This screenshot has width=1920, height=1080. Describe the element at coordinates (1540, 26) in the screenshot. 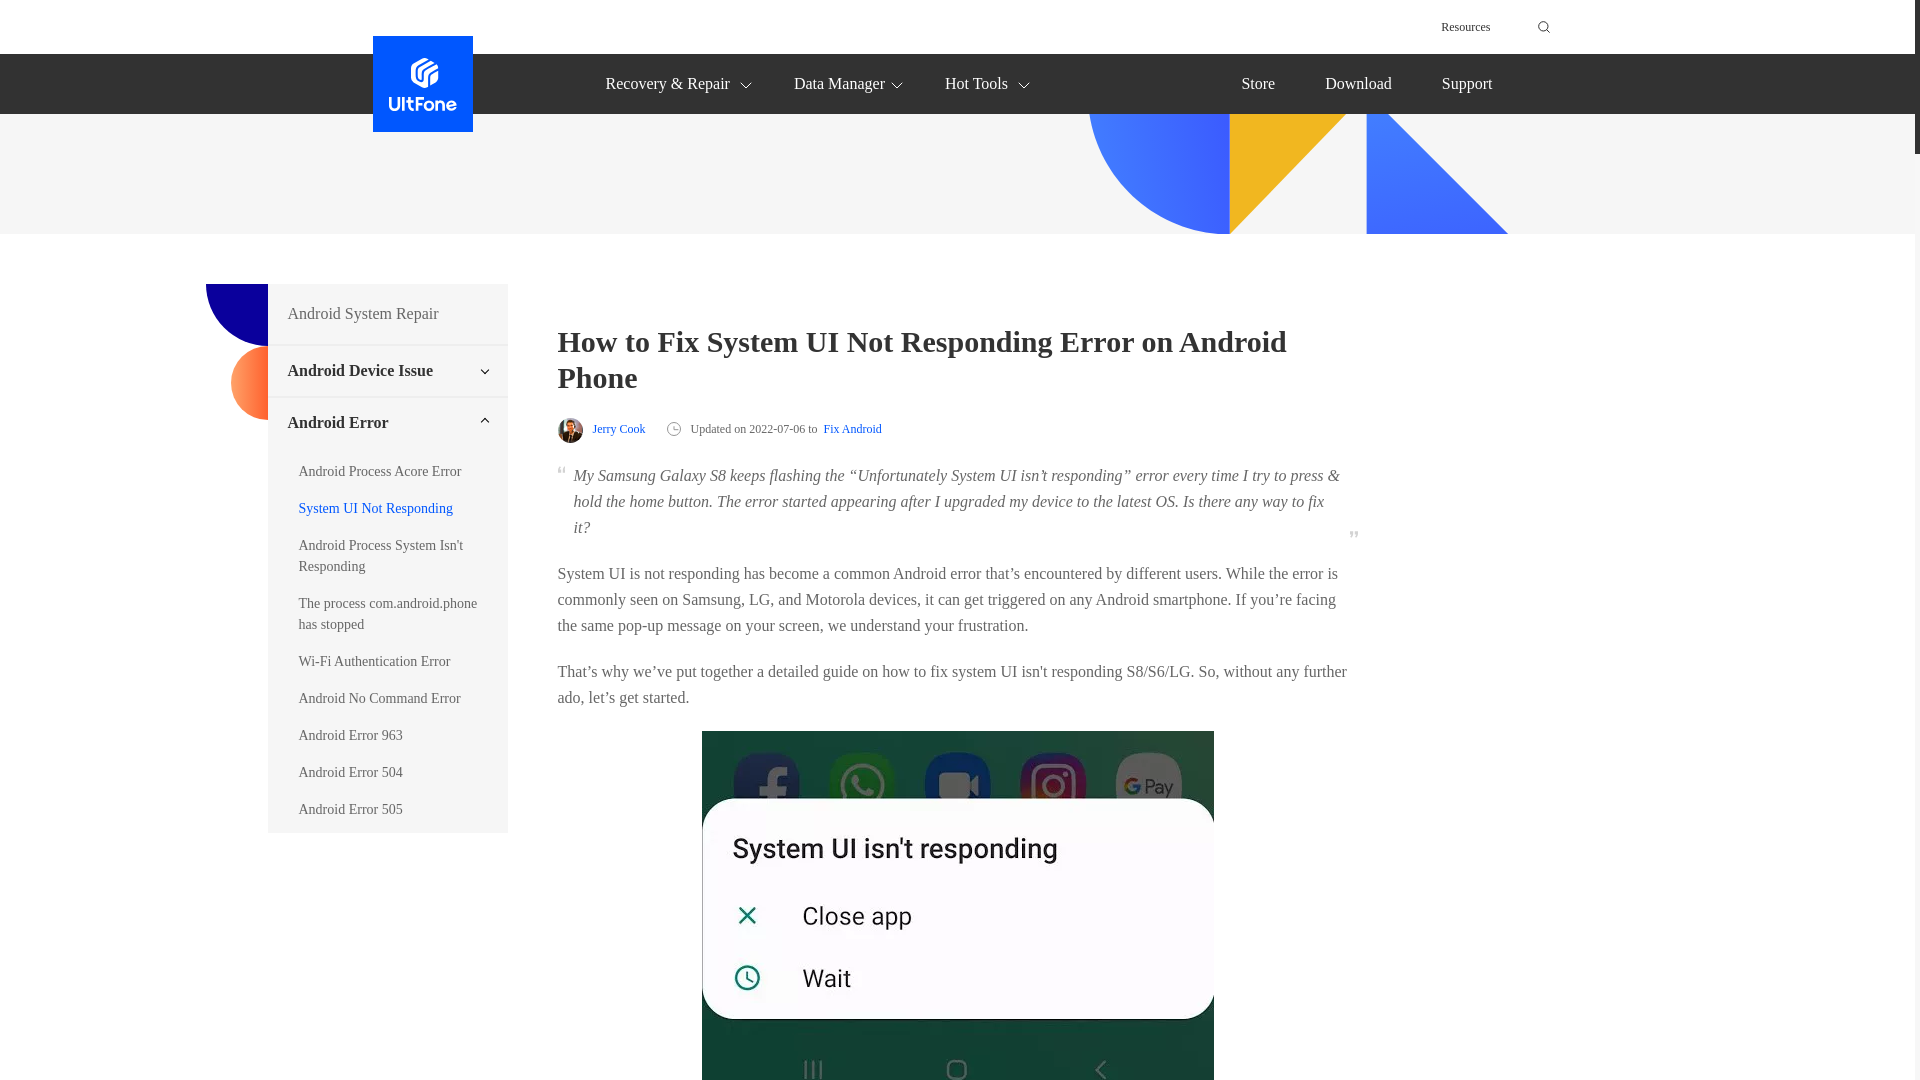

I see `submit button` at that location.